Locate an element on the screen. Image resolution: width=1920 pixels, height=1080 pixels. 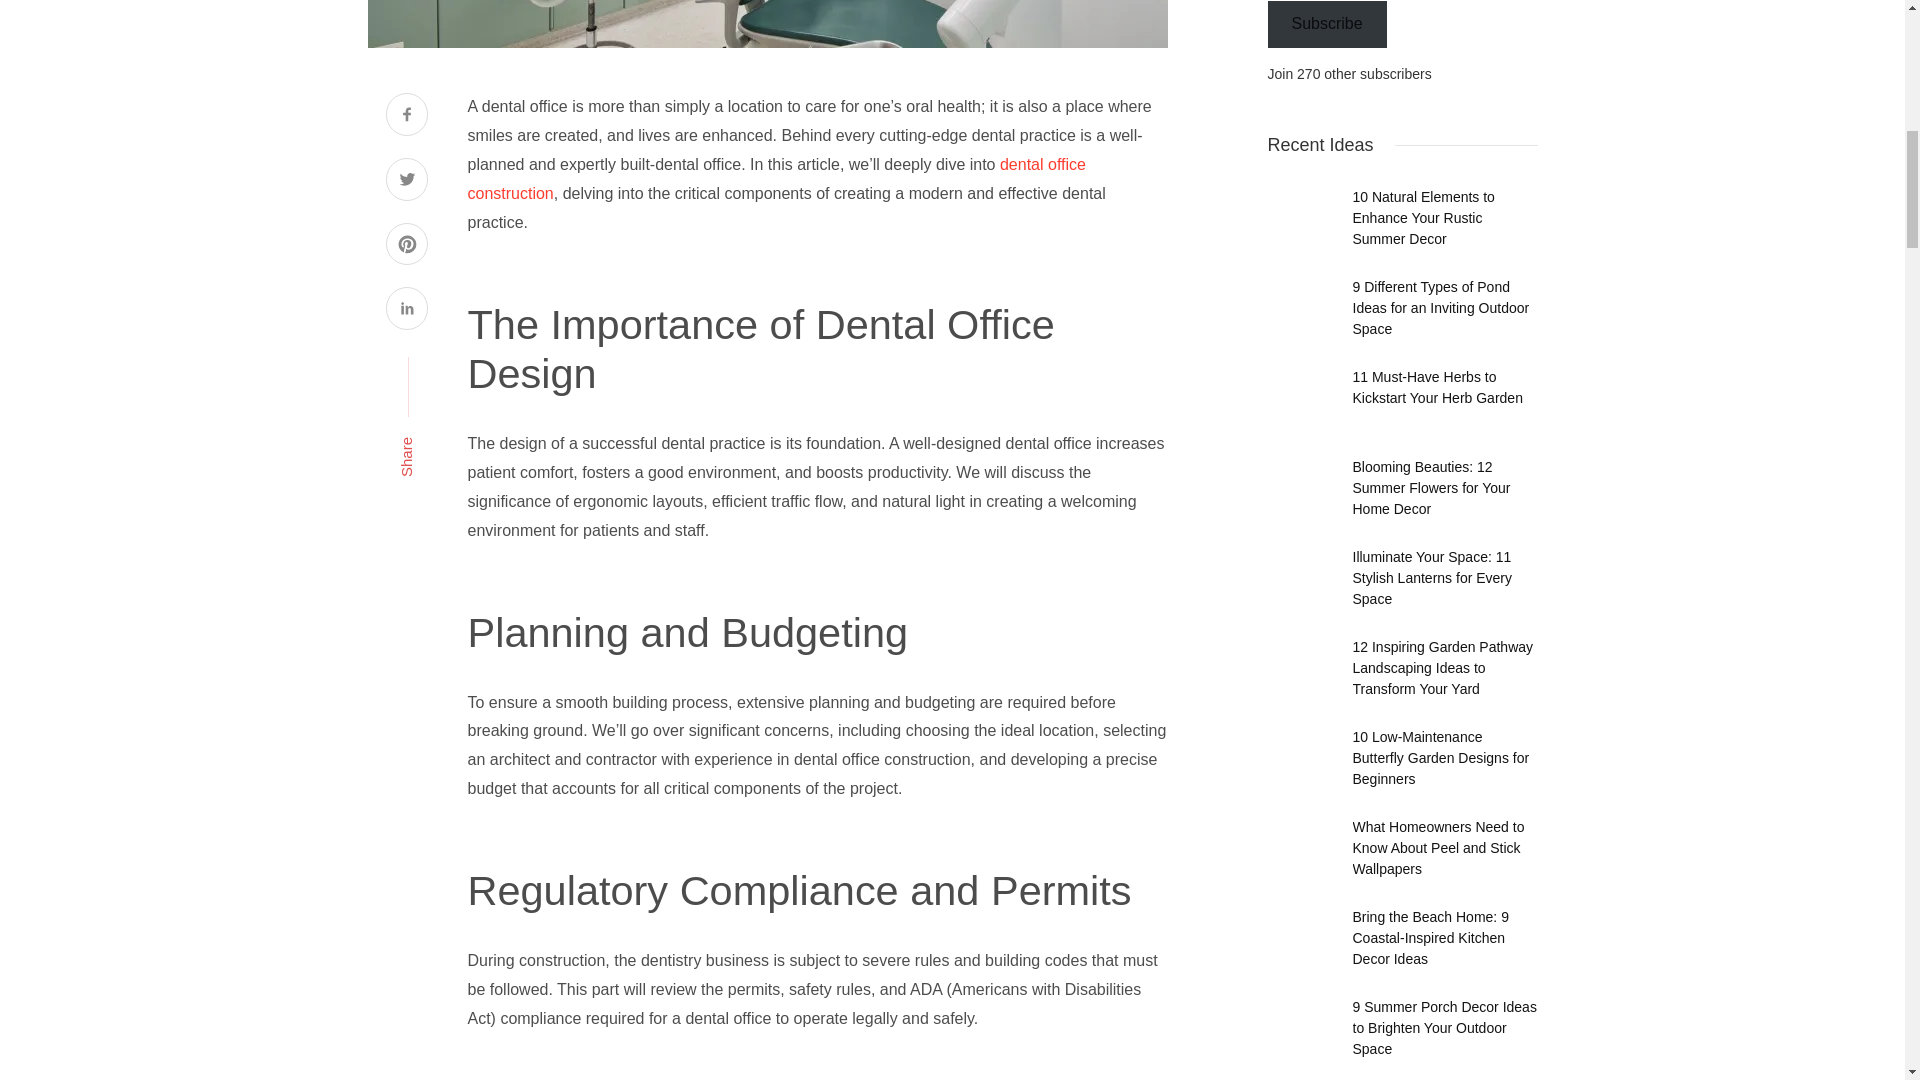
Share on Pinterest is located at coordinates (406, 246).